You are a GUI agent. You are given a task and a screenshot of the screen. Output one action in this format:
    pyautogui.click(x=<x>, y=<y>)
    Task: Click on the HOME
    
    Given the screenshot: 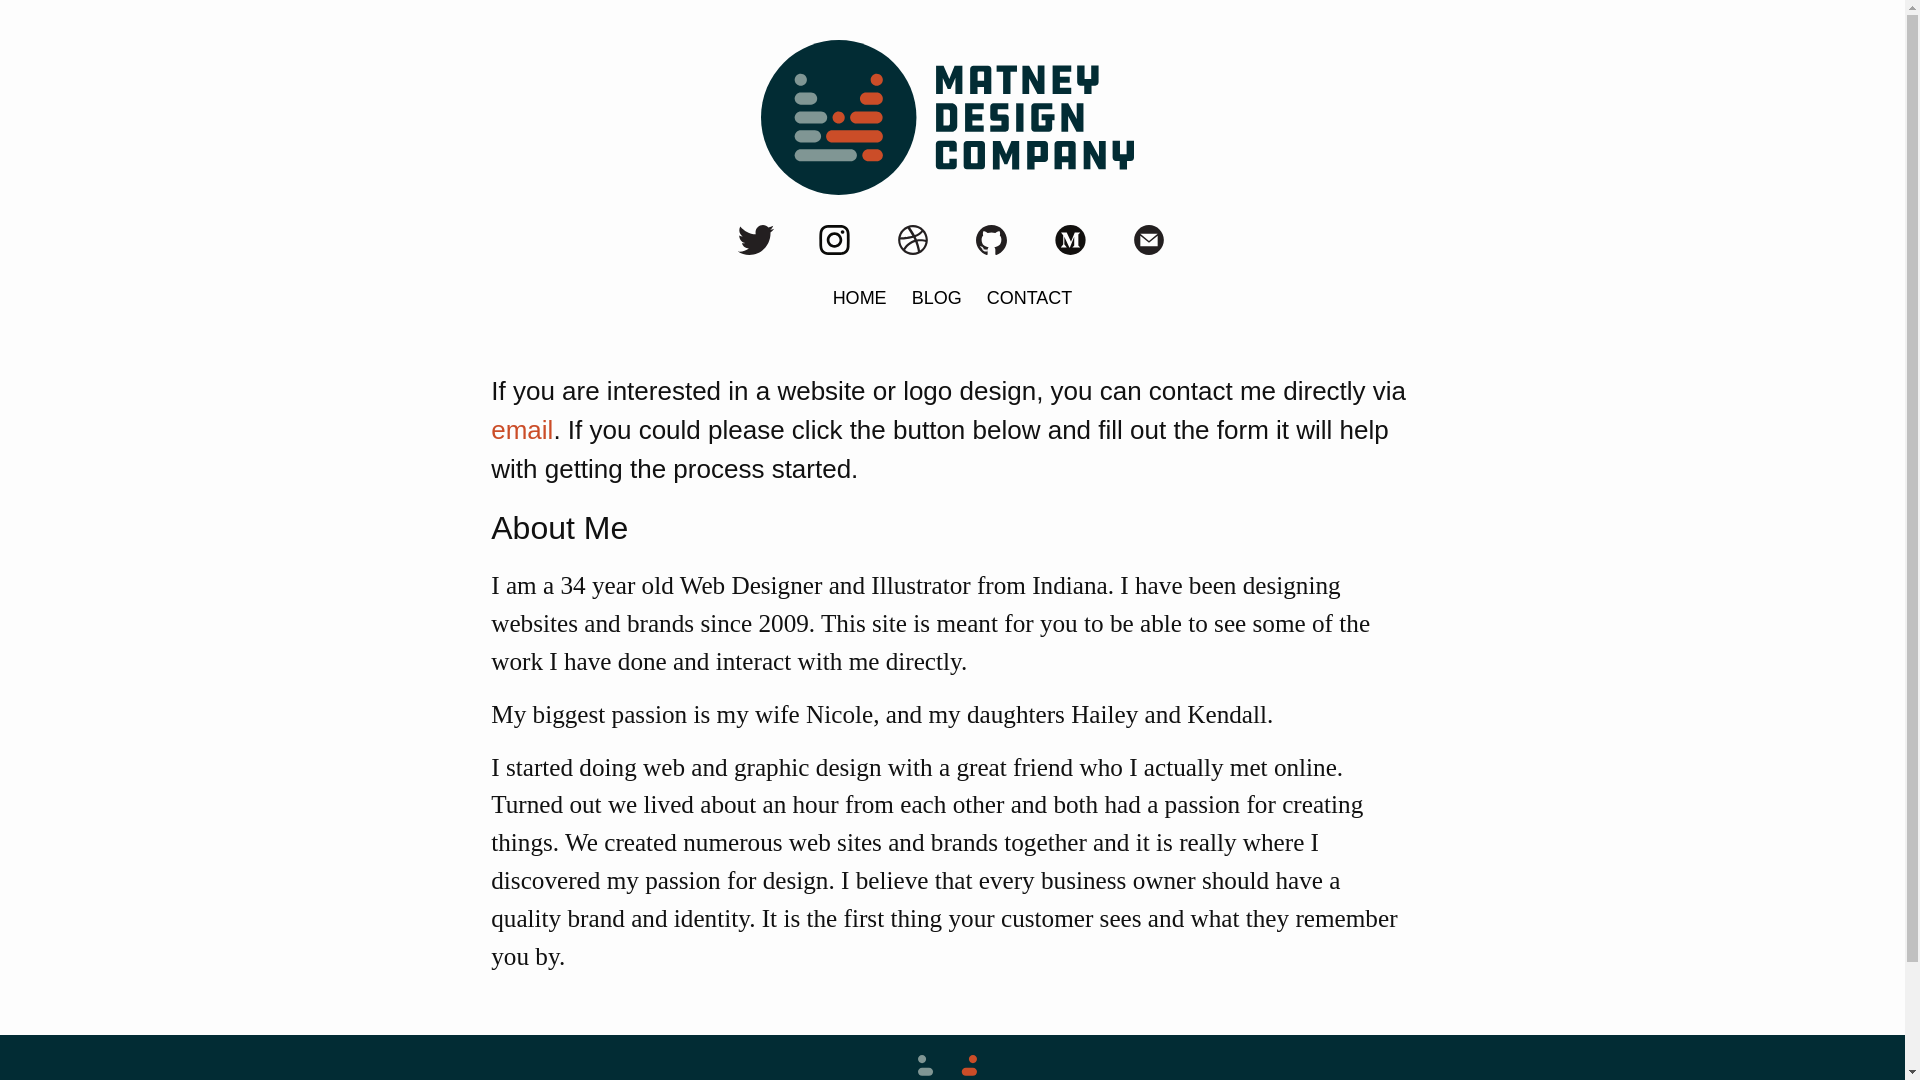 What is the action you would take?
    pyautogui.click(x=860, y=298)
    